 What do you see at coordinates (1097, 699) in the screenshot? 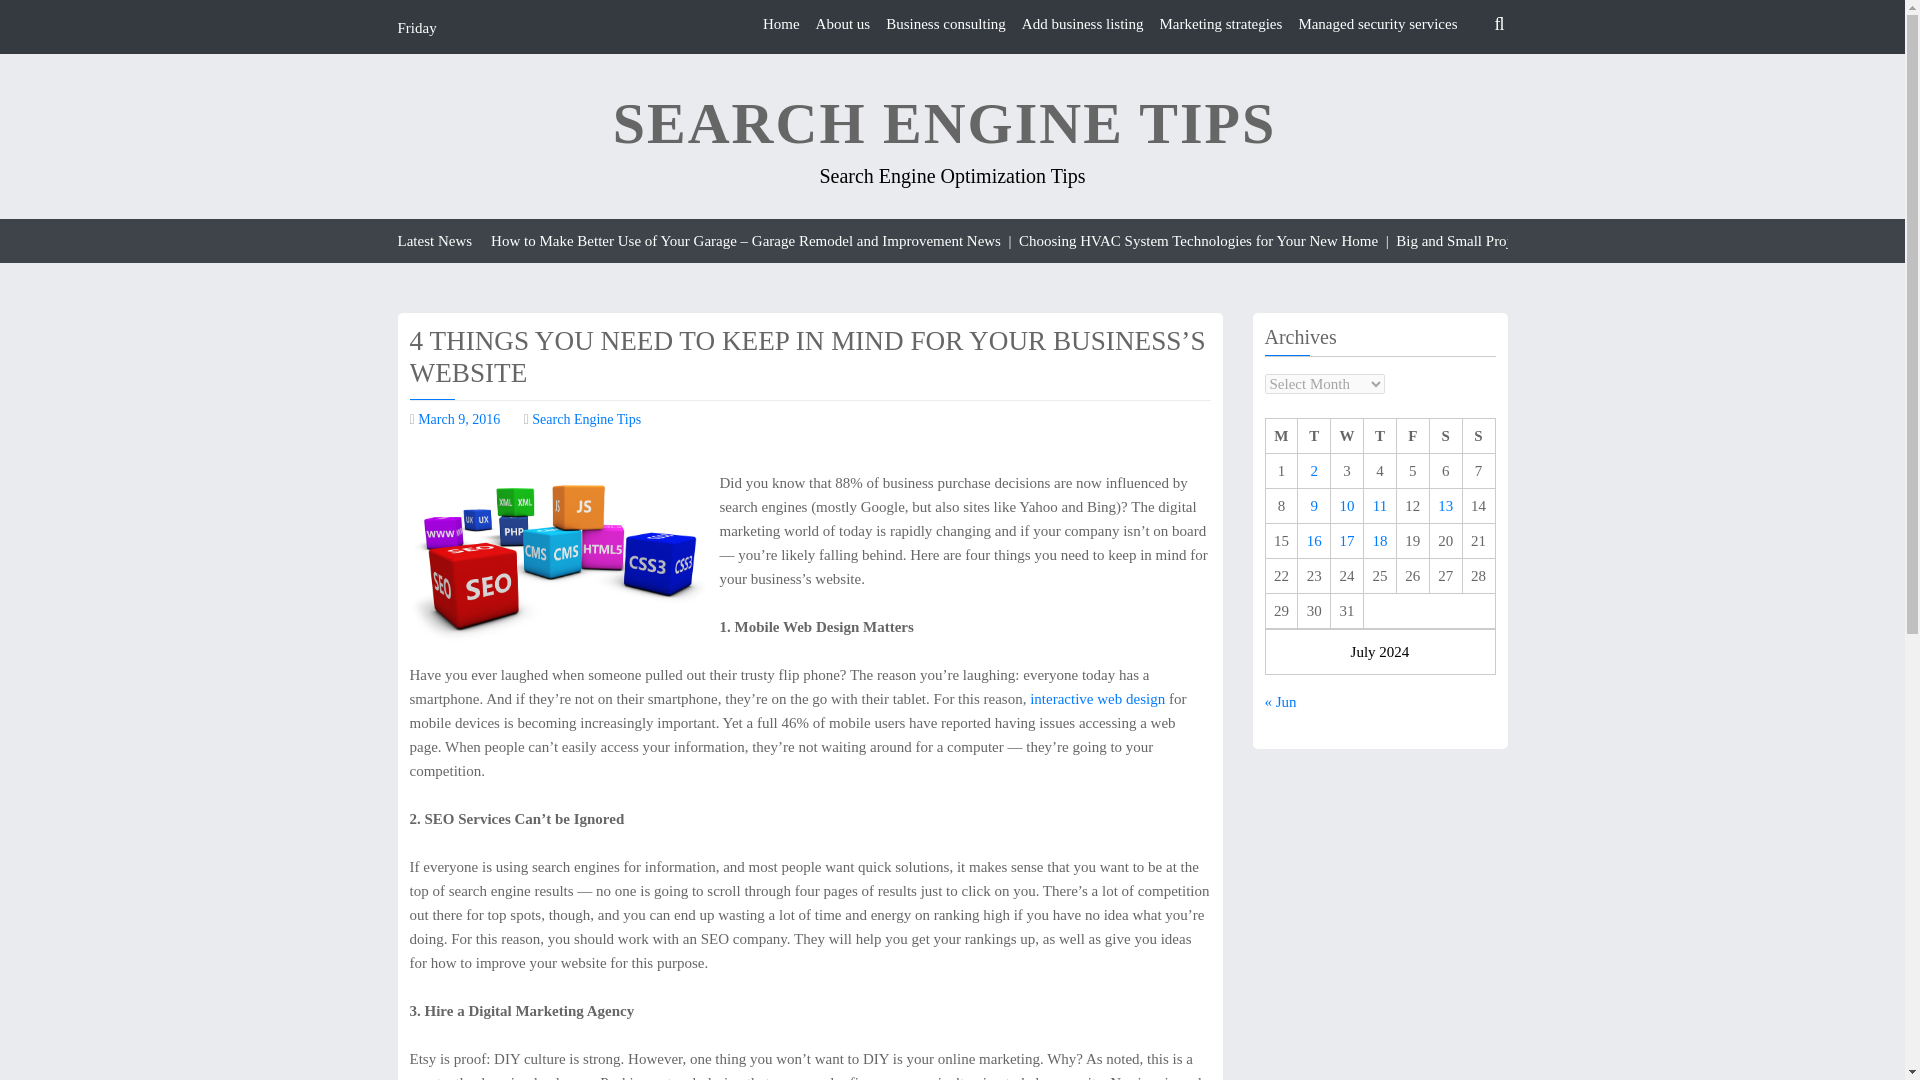
I see `Cool stuff` at bounding box center [1097, 699].